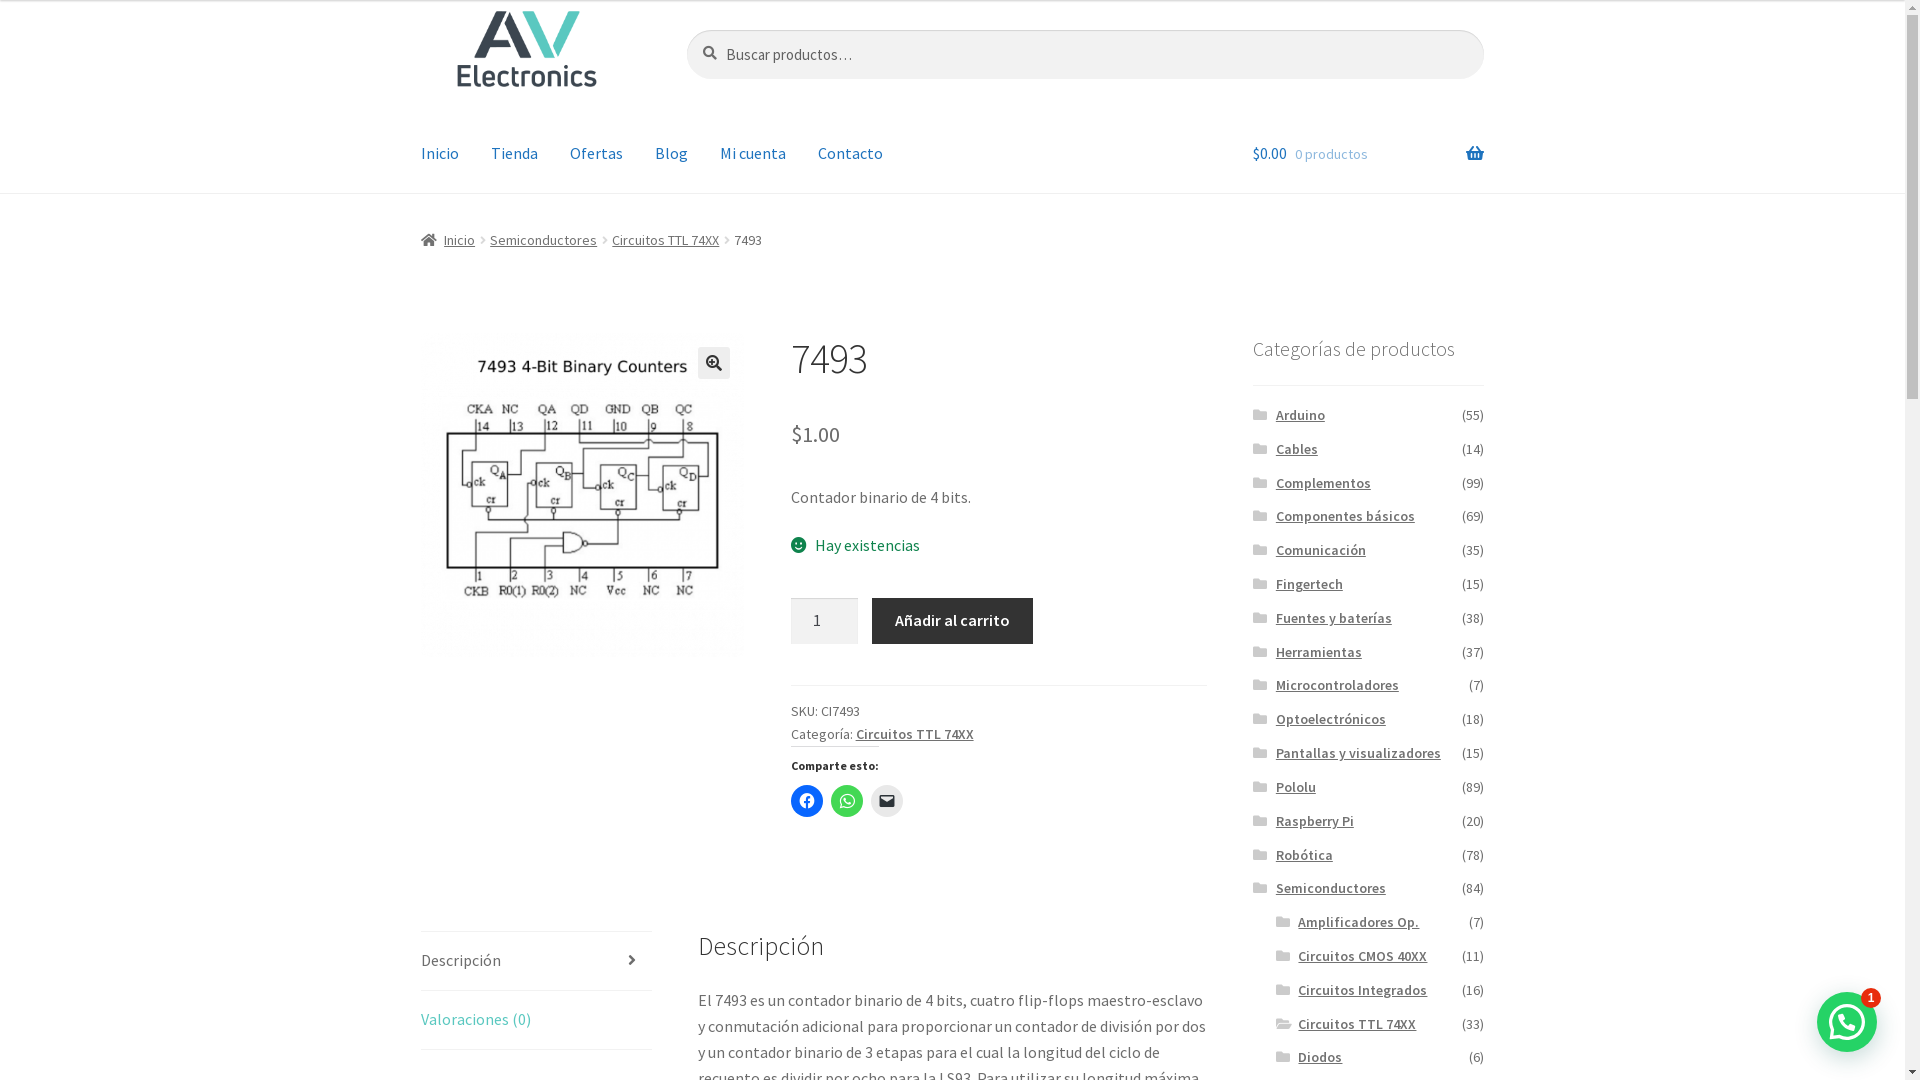  Describe the element at coordinates (440, 154) in the screenshot. I see `Inicio` at that location.